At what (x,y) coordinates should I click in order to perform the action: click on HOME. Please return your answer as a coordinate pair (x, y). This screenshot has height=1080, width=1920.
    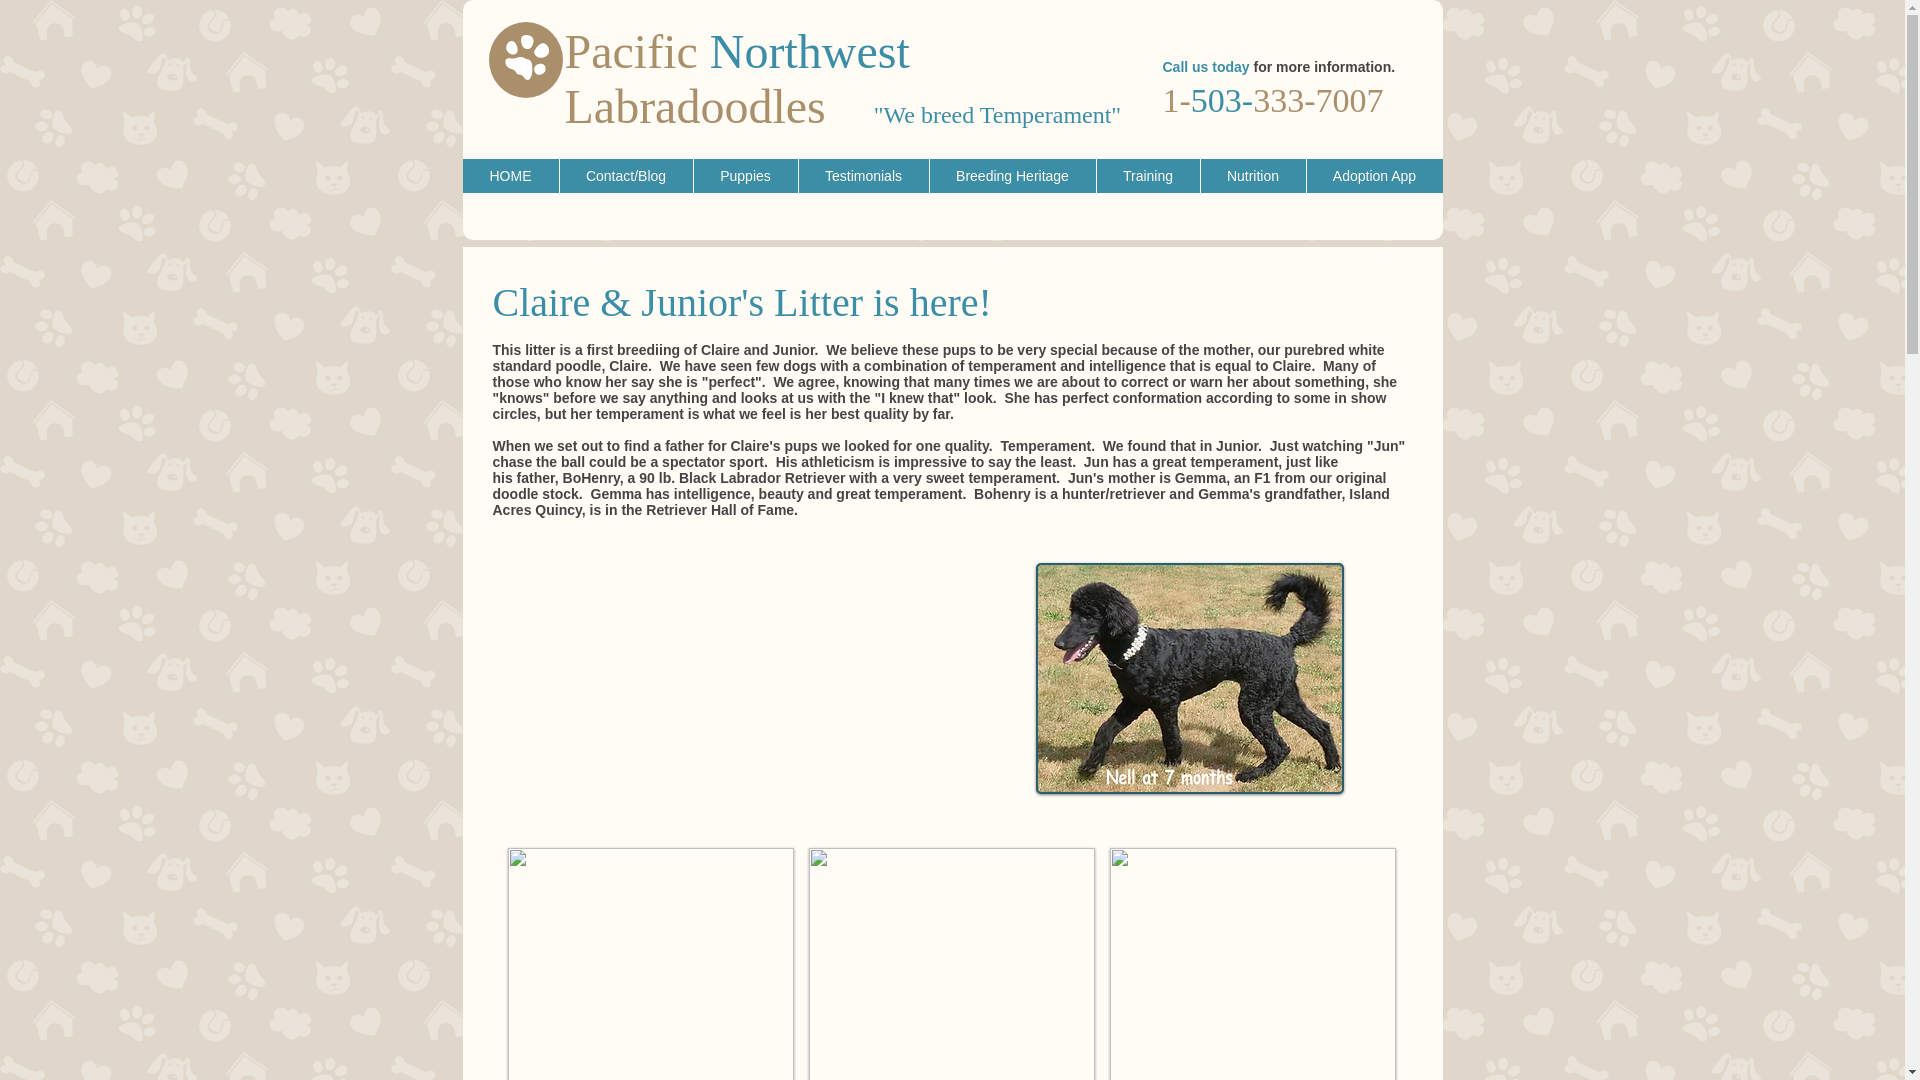
    Looking at the image, I should click on (510, 176).